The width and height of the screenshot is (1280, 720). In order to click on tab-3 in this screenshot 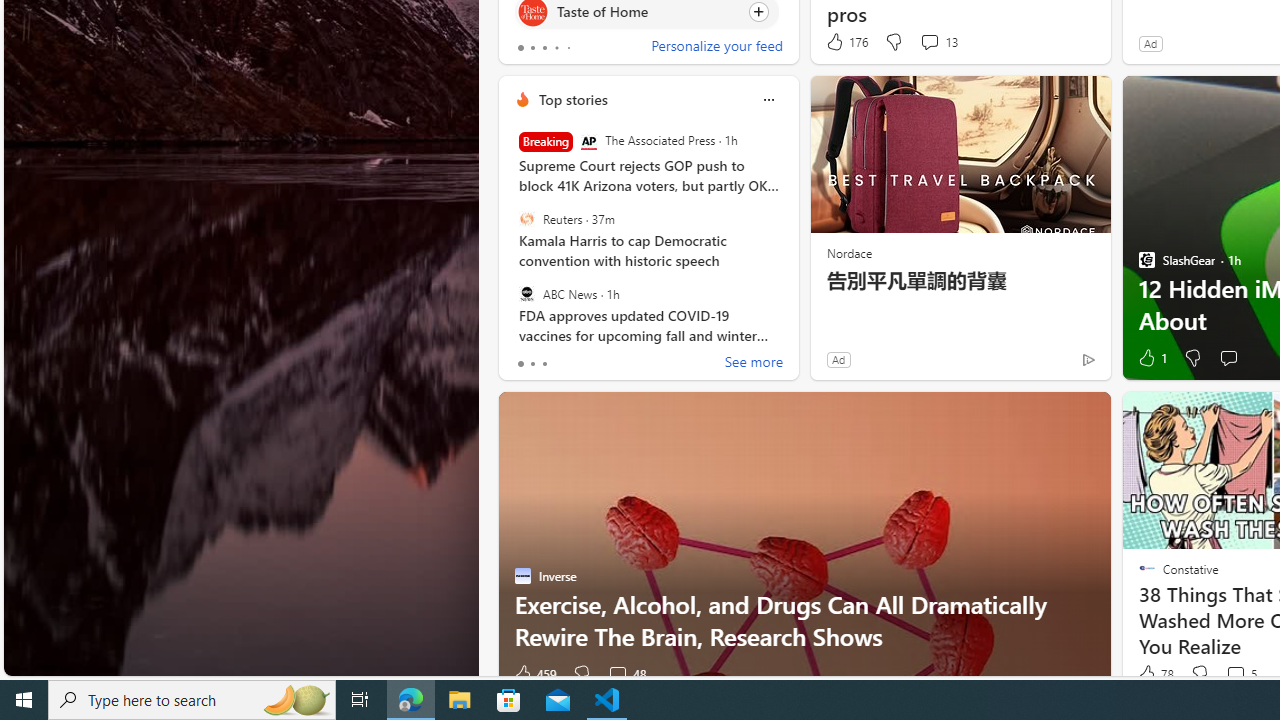, I will do `click(556, 48)`.